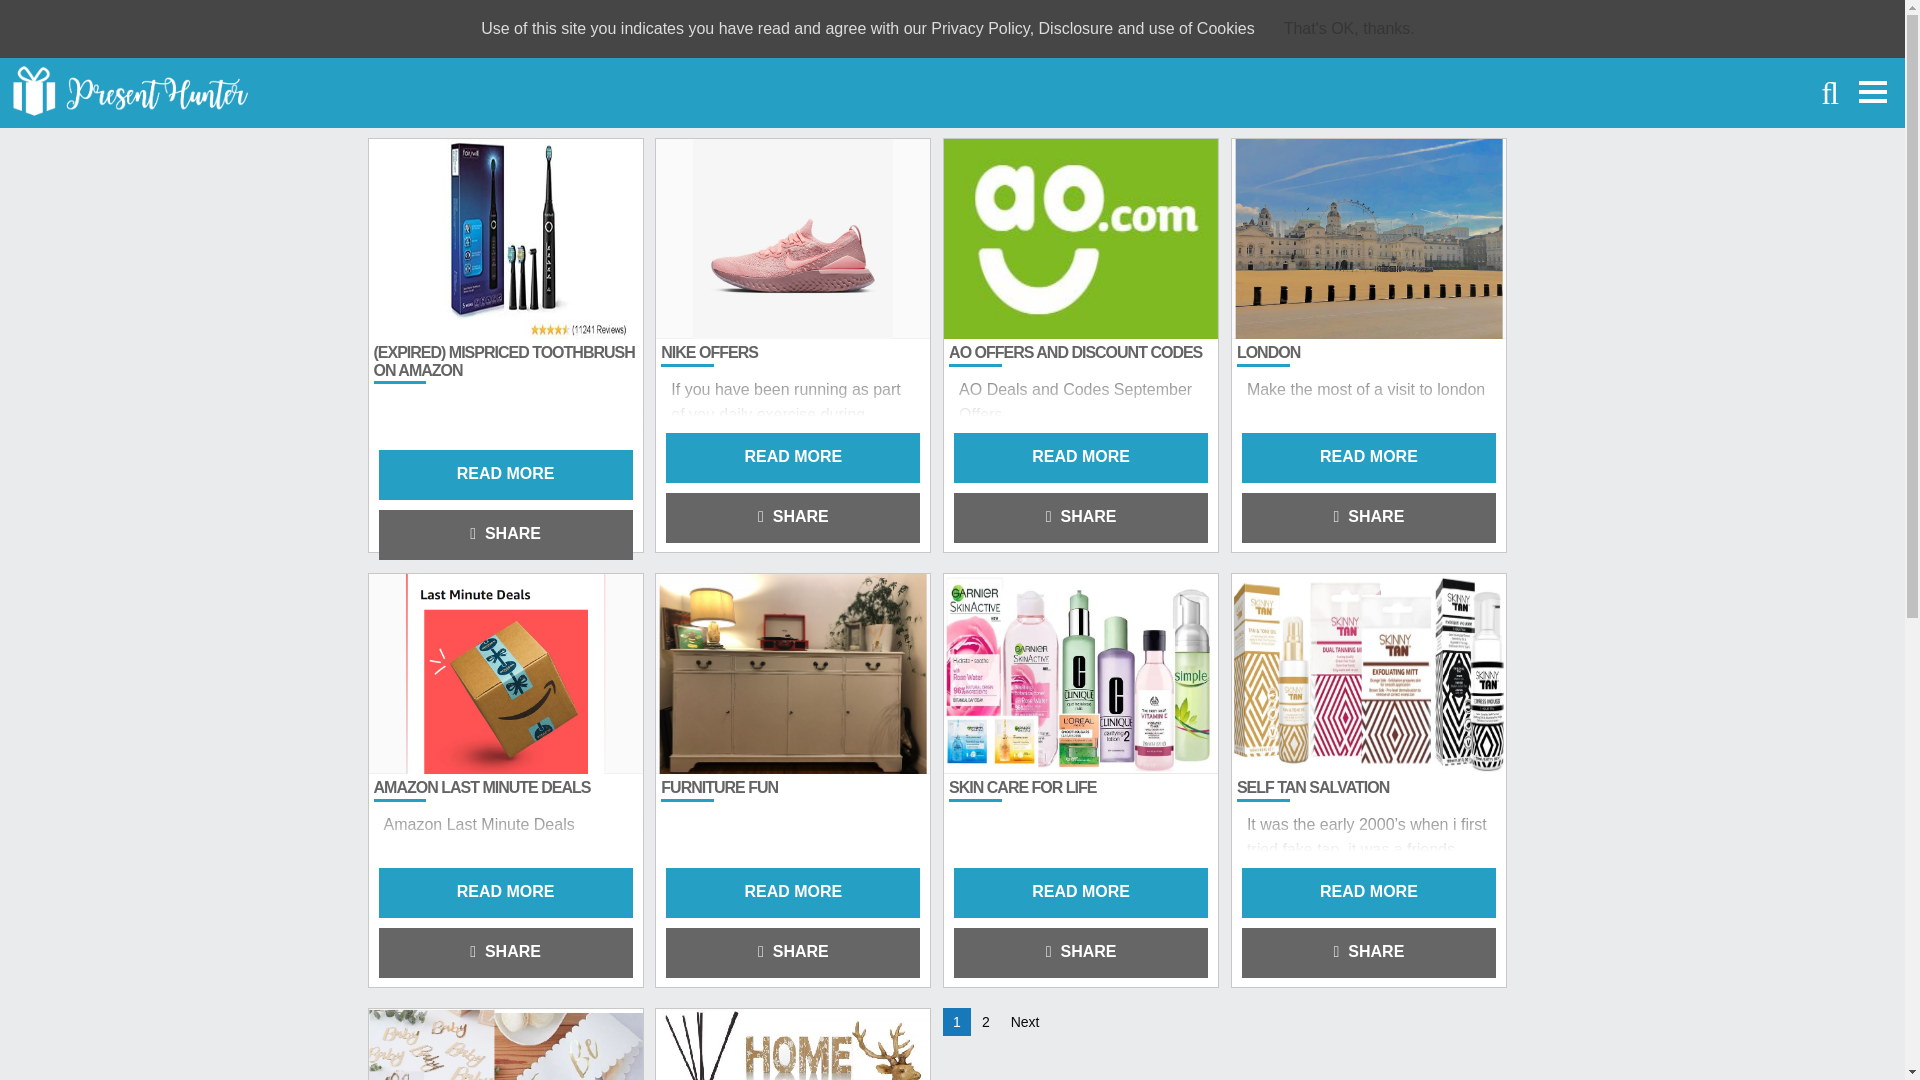 Image resolution: width=1920 pixels, height=1080 pixels. I want to click on FURNITURE FUN, so click(718, 786).